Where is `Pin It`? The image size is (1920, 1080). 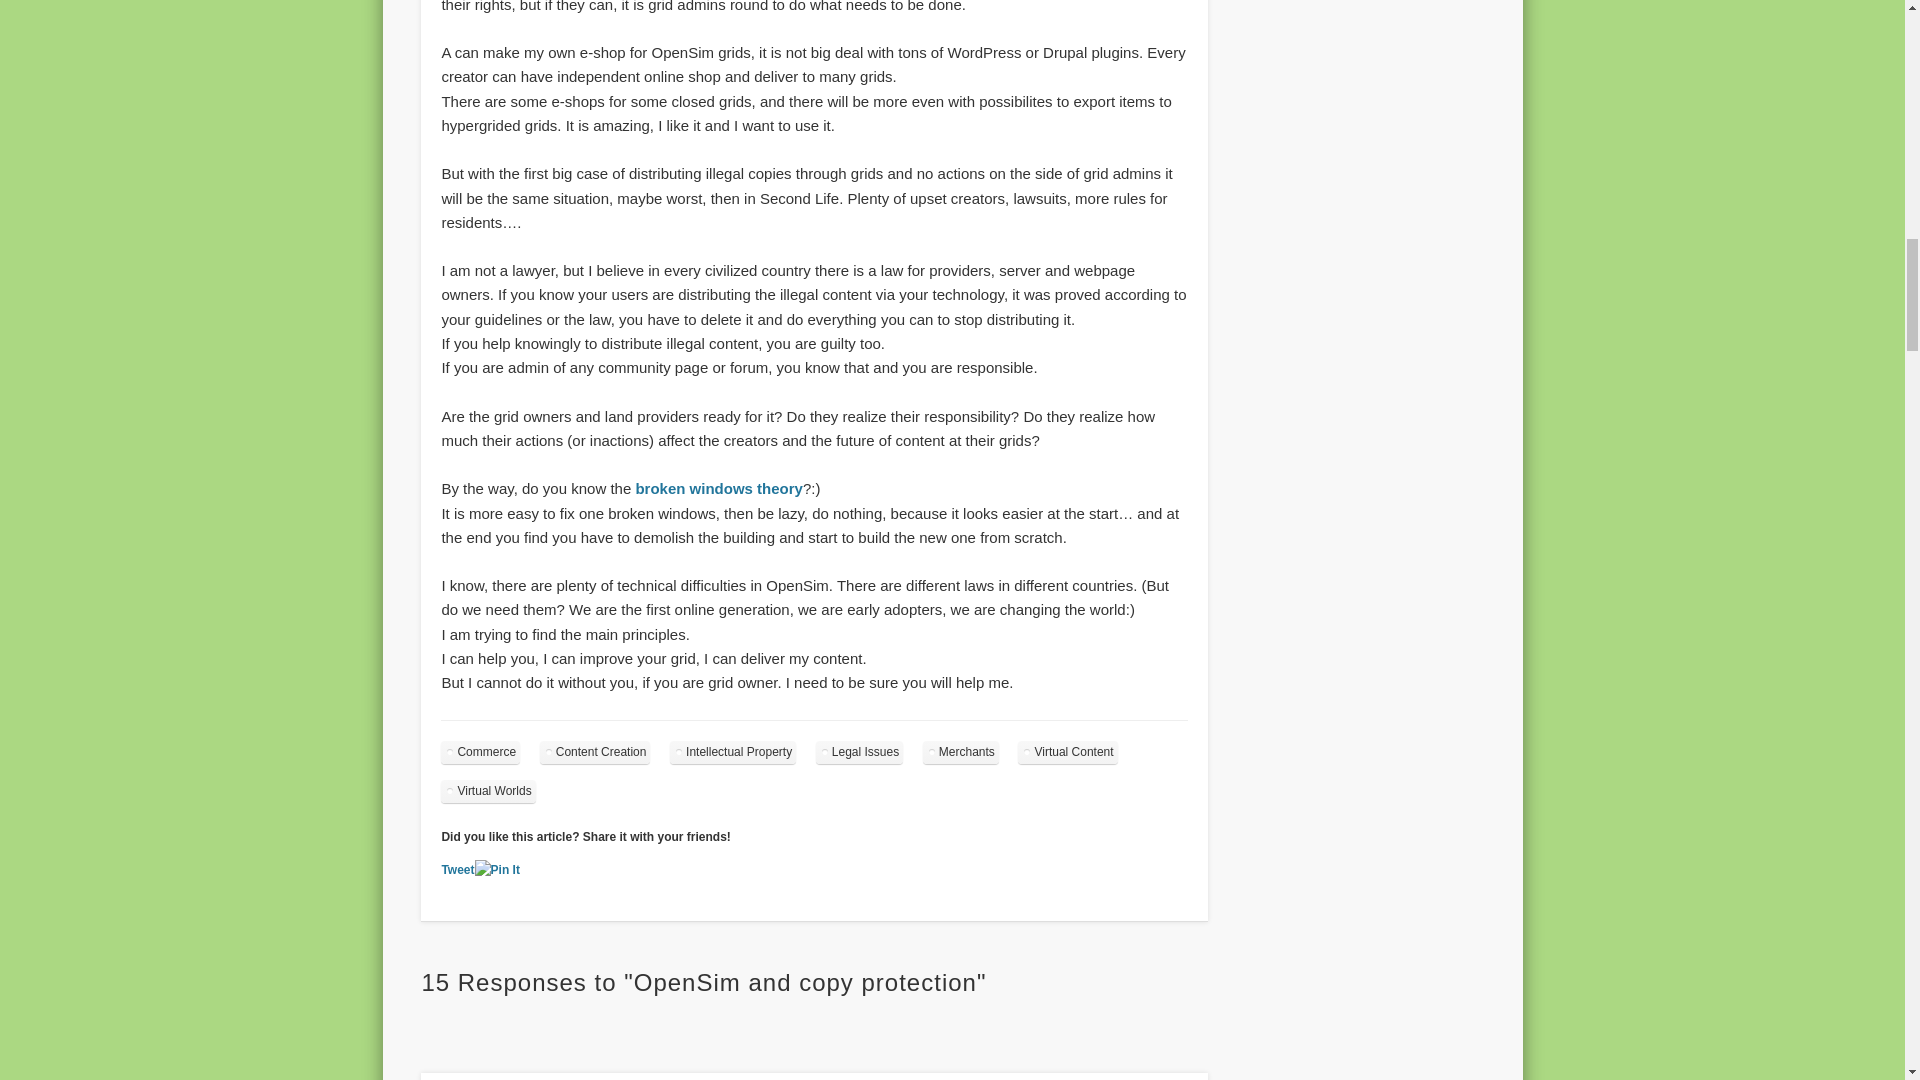 Pin It is located at coordinates (497, 870).